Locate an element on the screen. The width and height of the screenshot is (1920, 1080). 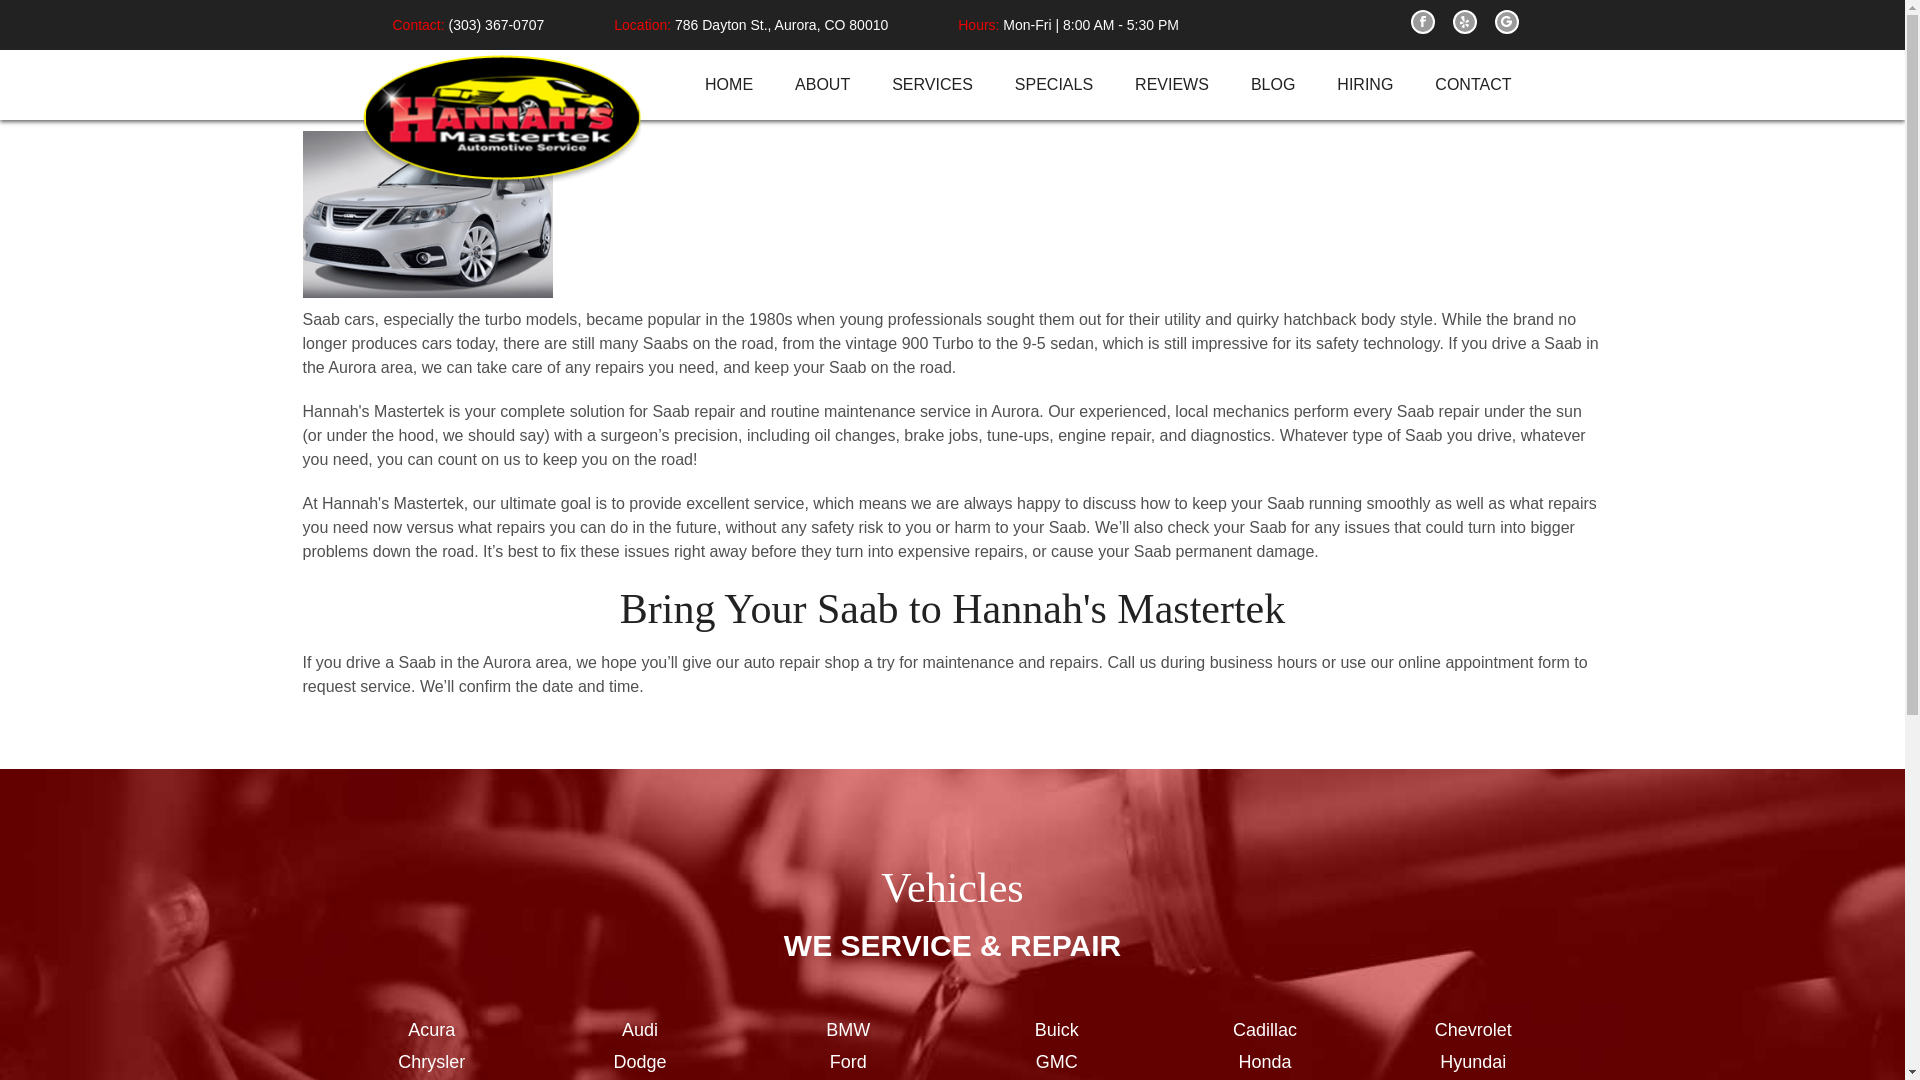
786 Dayton St., Aurora, CO 80010 is located at coordinates (781, 24).